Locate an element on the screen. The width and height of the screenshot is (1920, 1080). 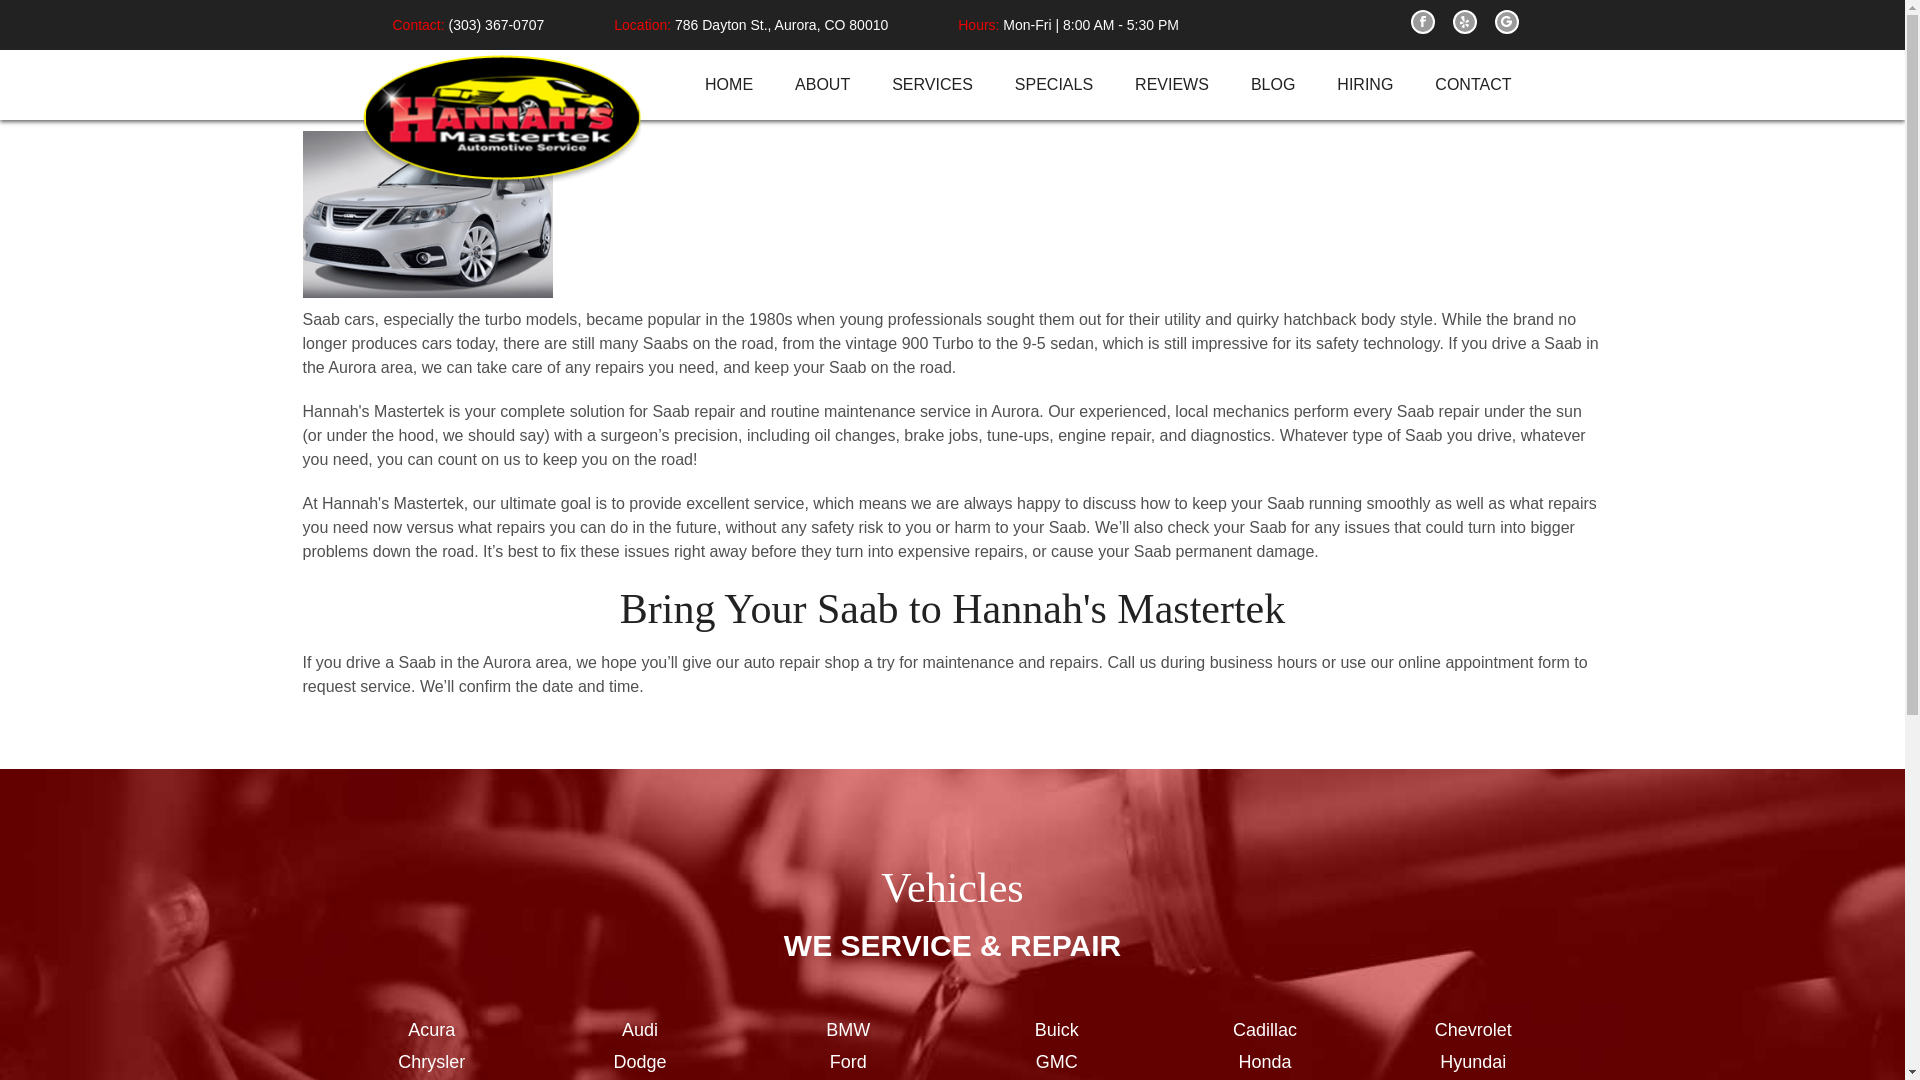
786 Dayton St., Aurora, CO 80010 is located at coordinates (781, 24).